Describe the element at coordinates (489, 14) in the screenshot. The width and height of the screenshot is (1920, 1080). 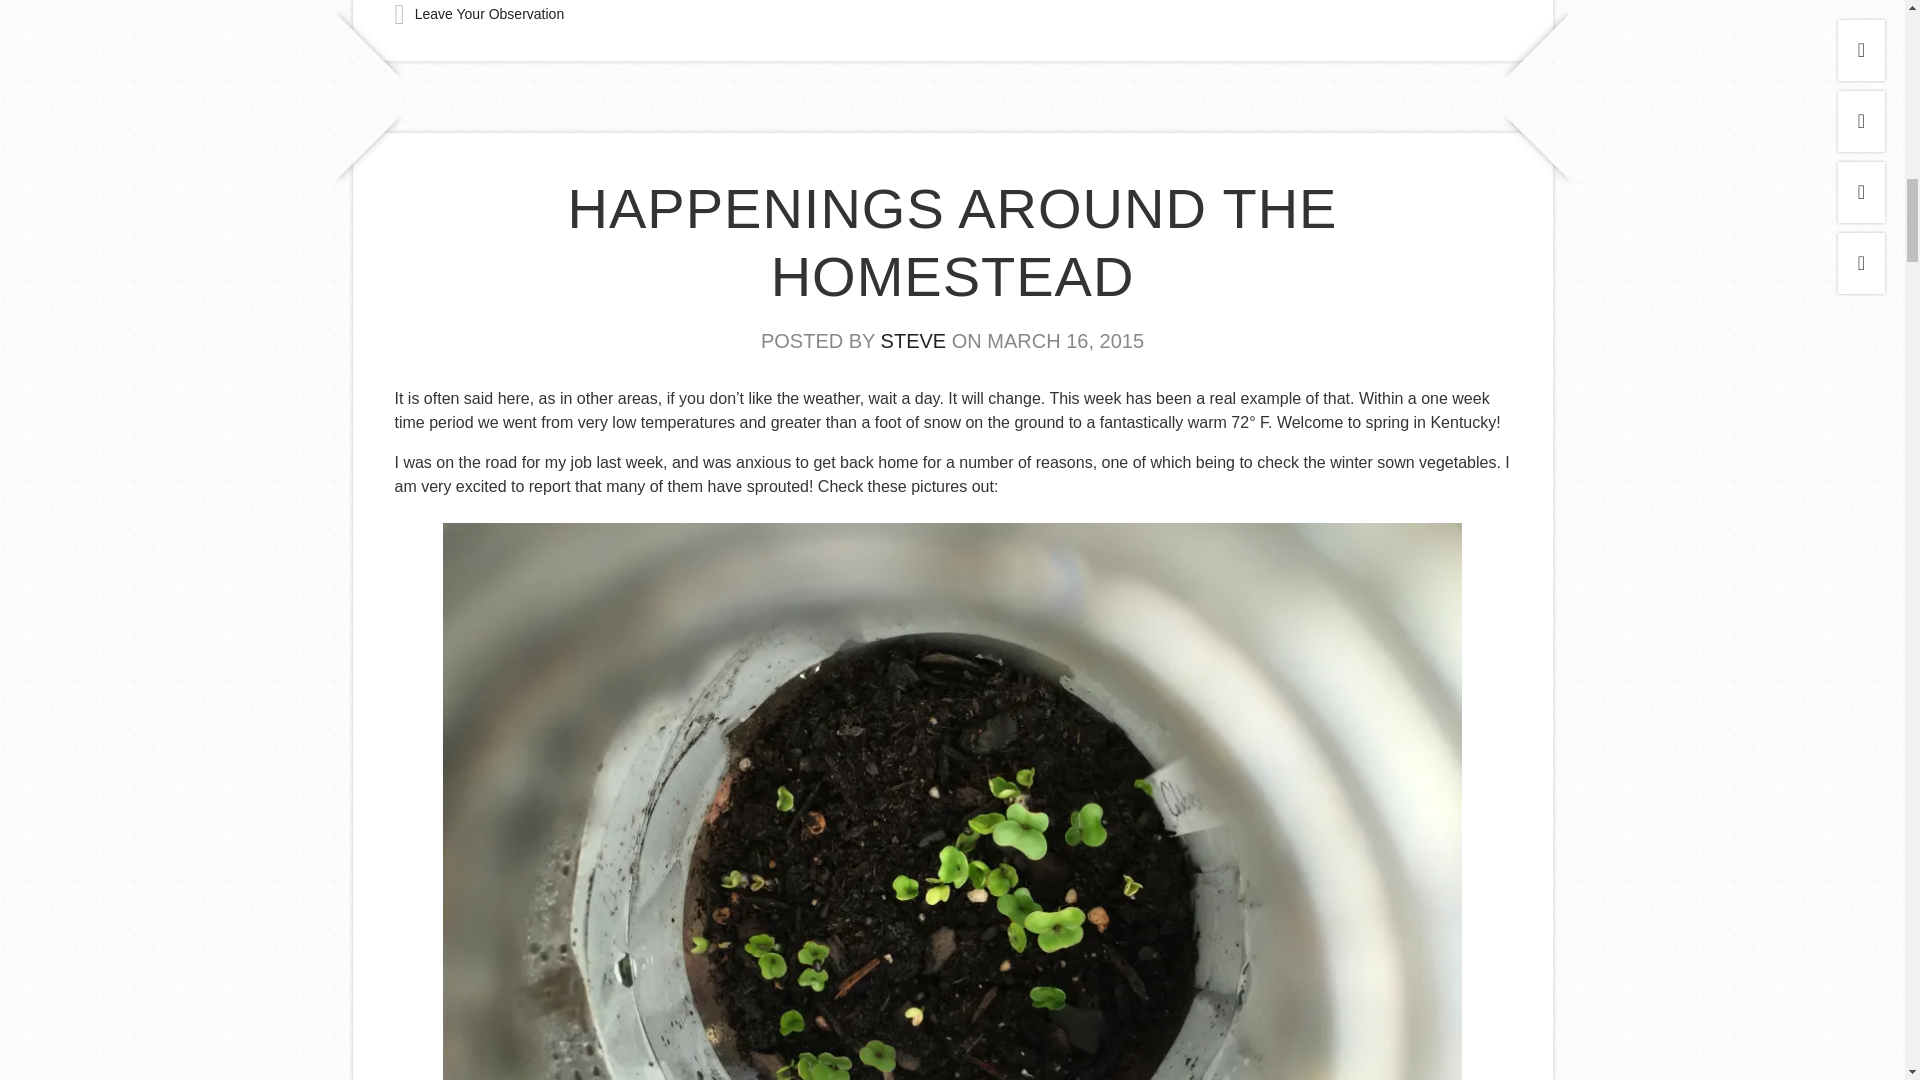
I see `Leave Your Observation` at that location.